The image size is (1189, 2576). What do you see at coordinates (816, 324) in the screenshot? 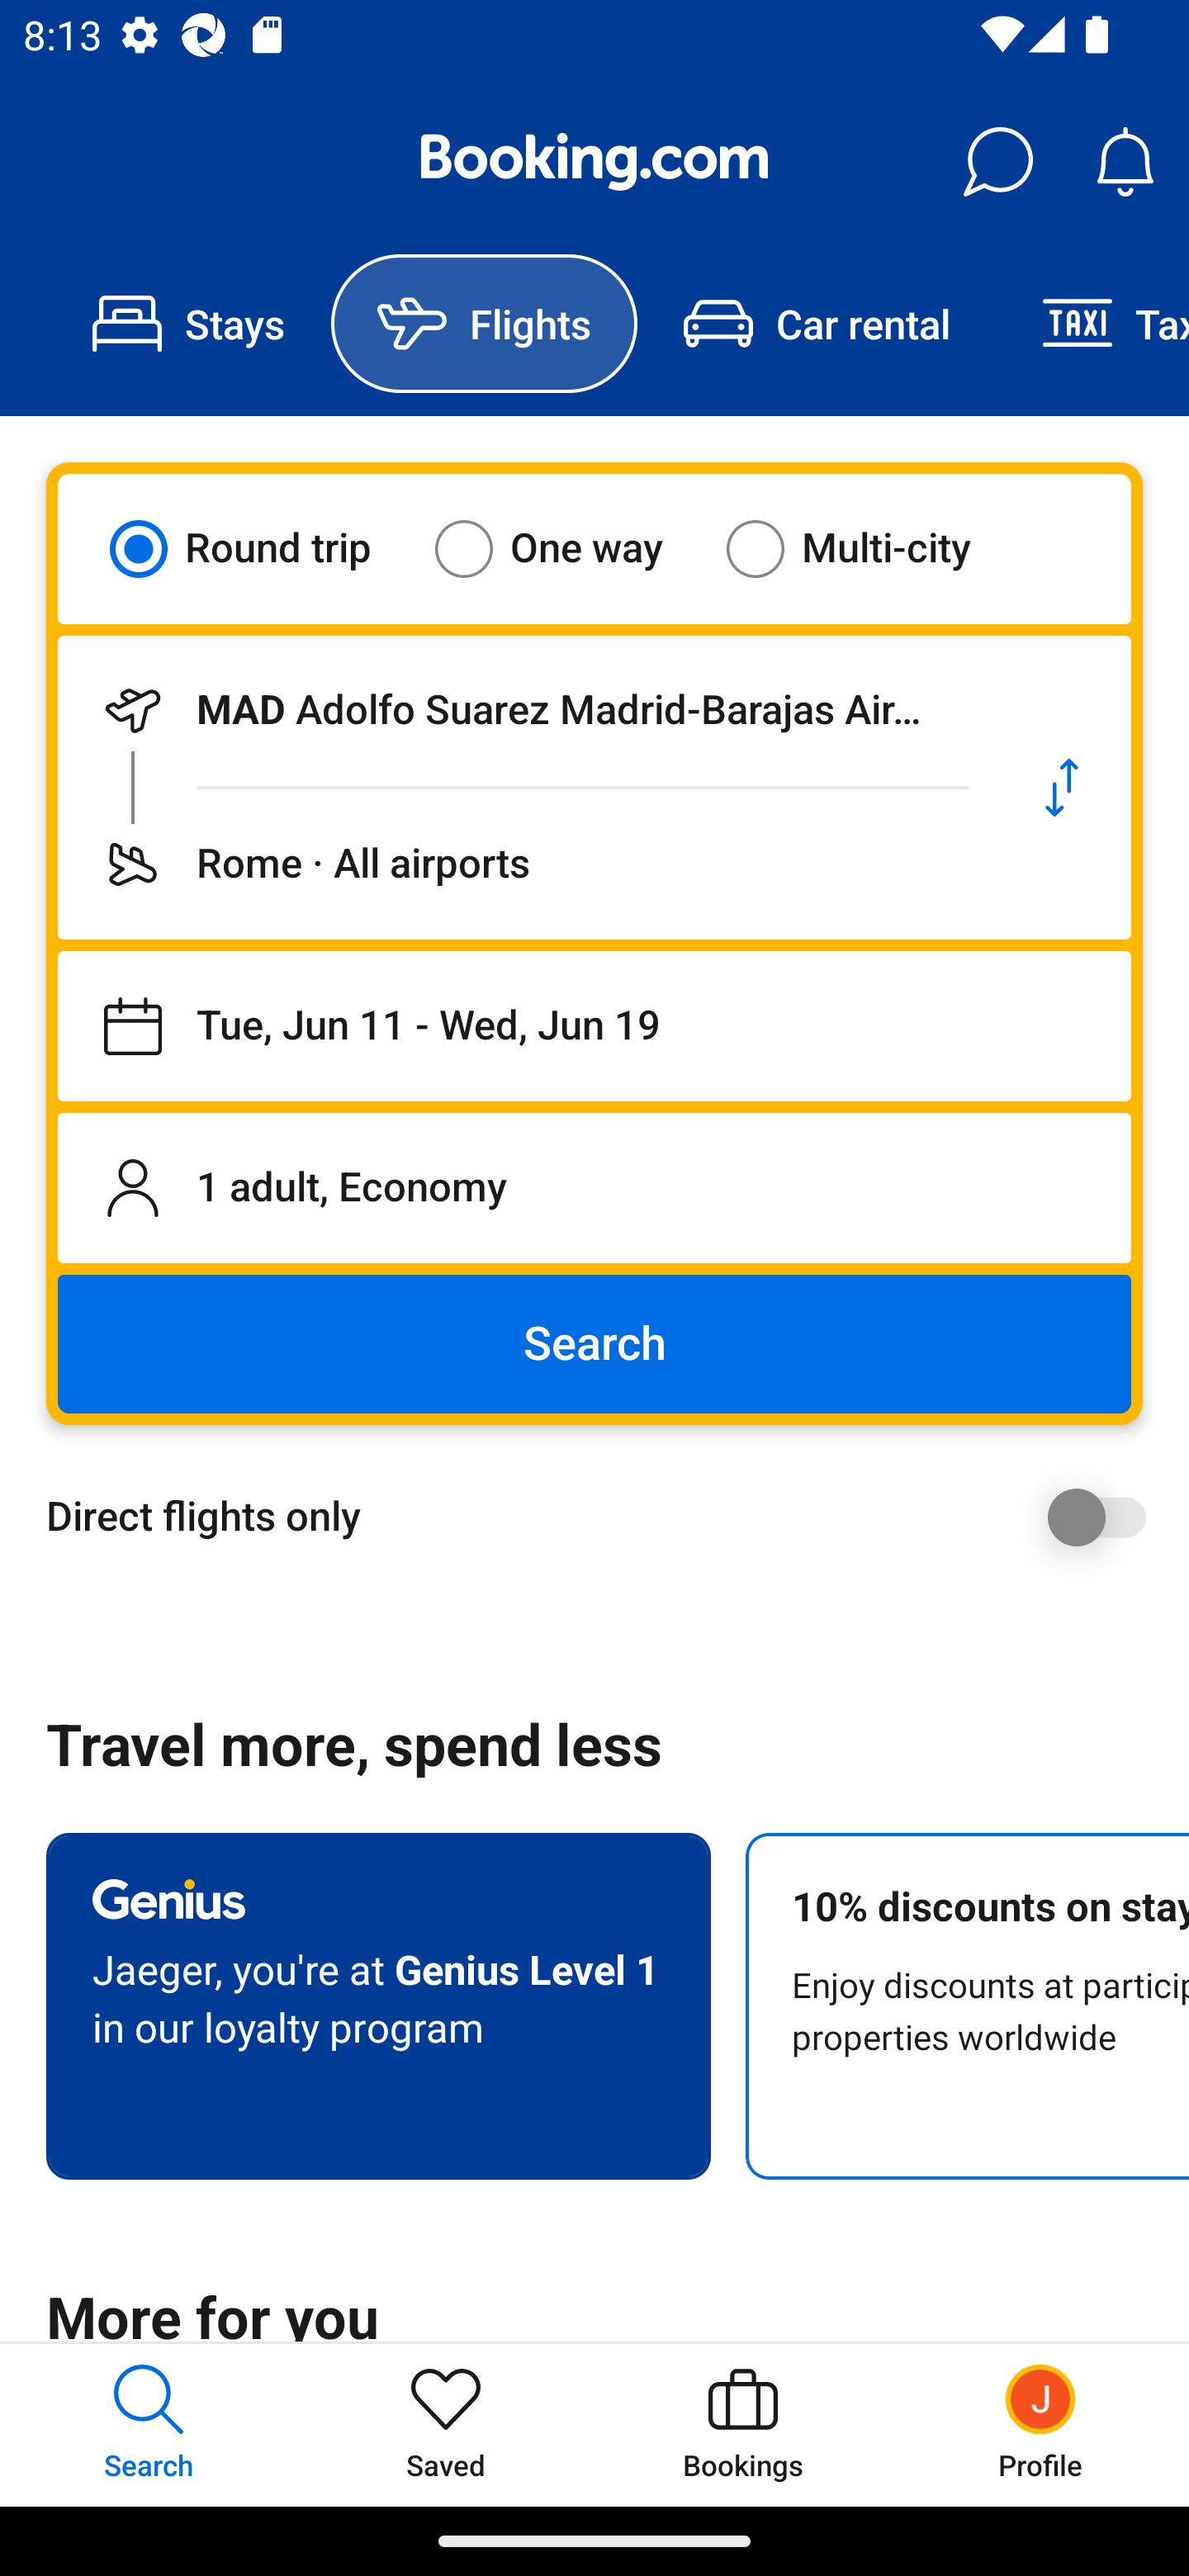
I see `Car rental` at bounding box center [816, 324].